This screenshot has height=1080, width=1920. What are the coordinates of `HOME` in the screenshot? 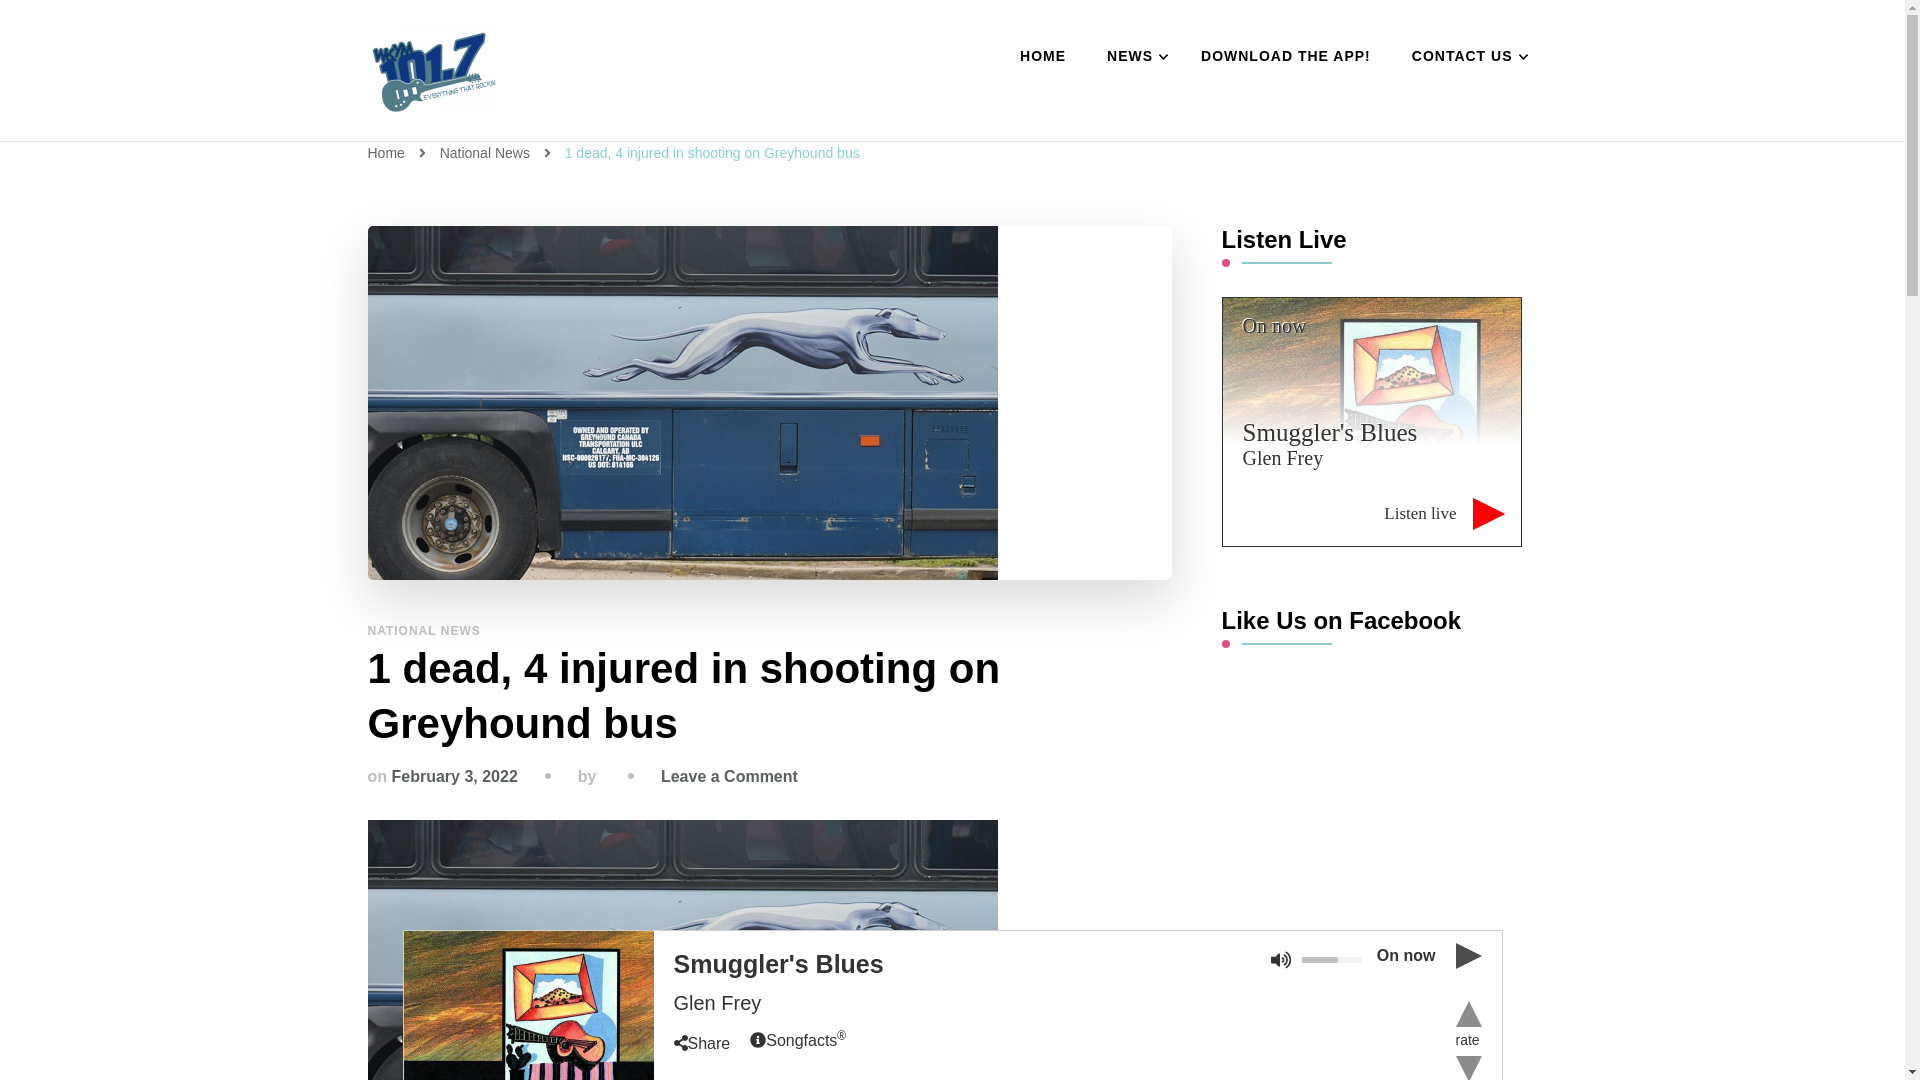 It's located at (1043, 57).